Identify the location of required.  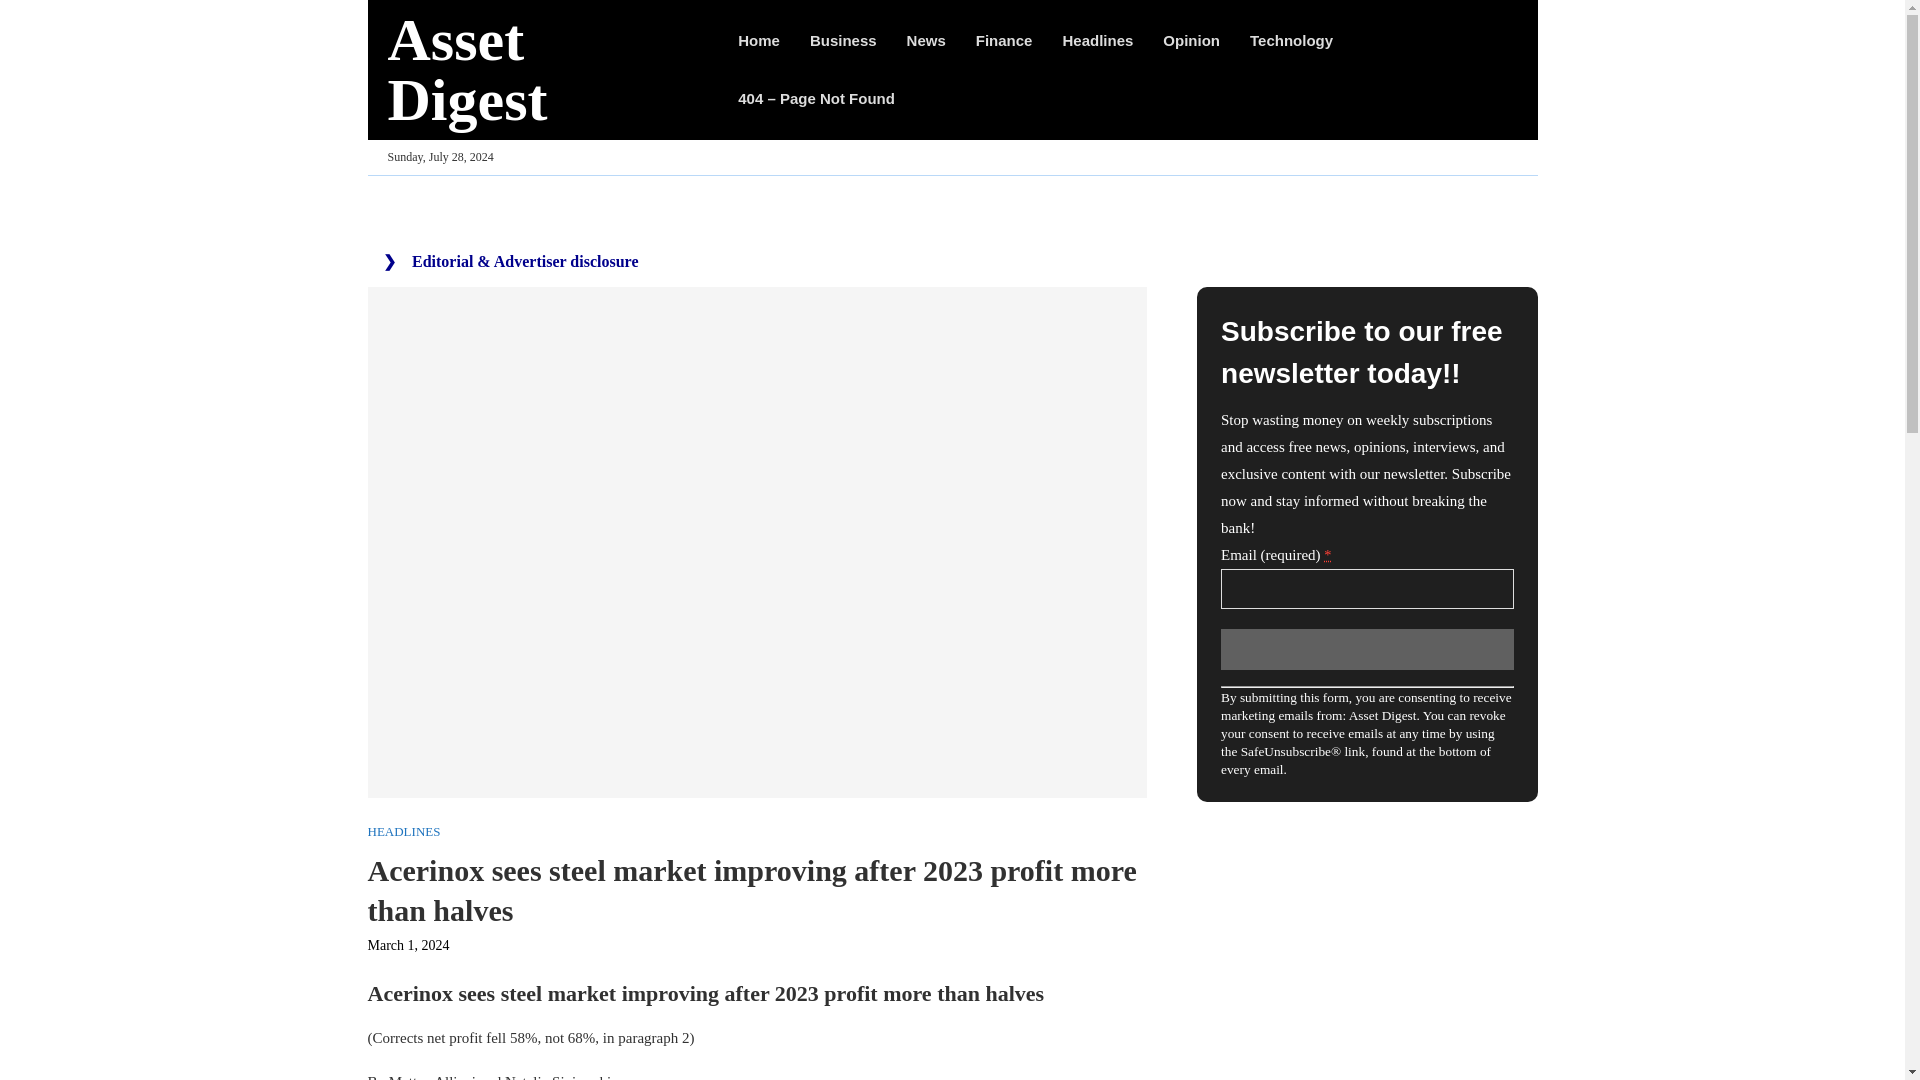
(1327, 554).